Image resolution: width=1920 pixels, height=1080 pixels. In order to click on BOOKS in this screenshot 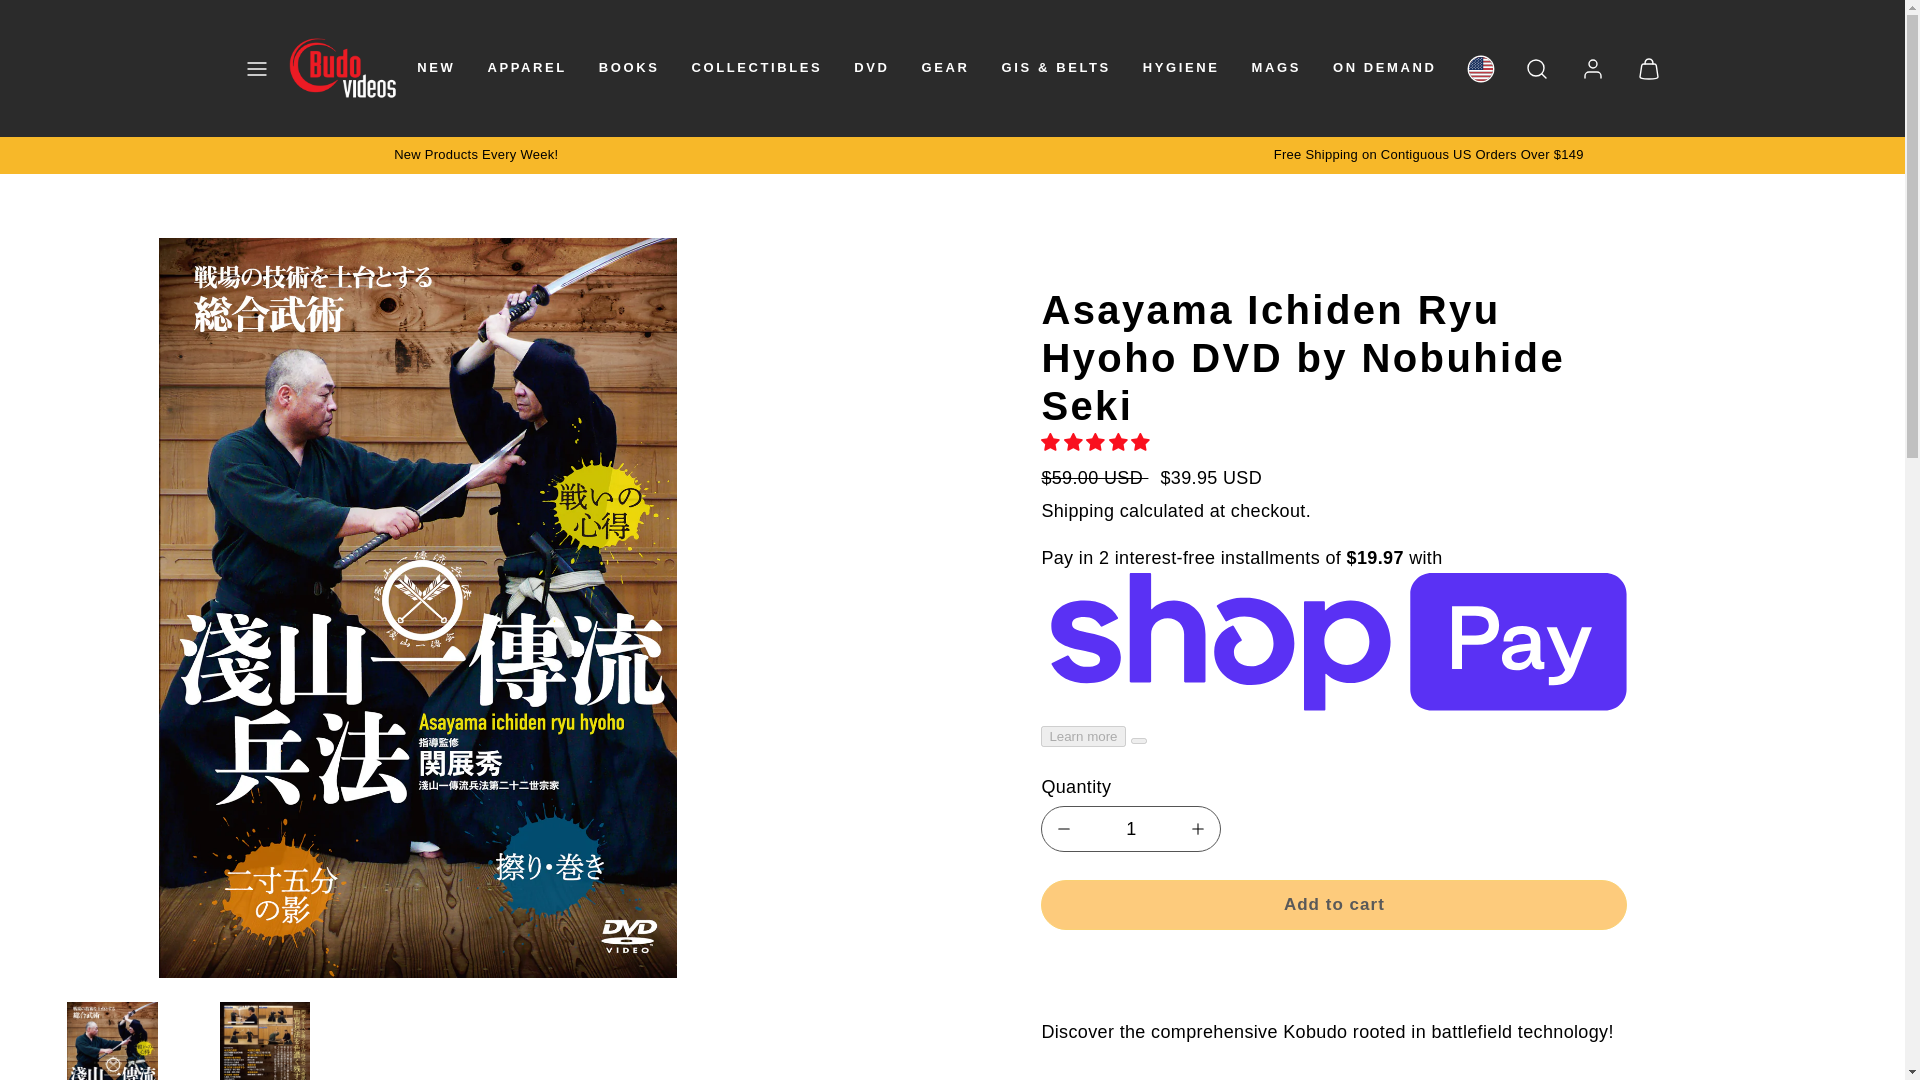, I will do `click(630, 68)`.